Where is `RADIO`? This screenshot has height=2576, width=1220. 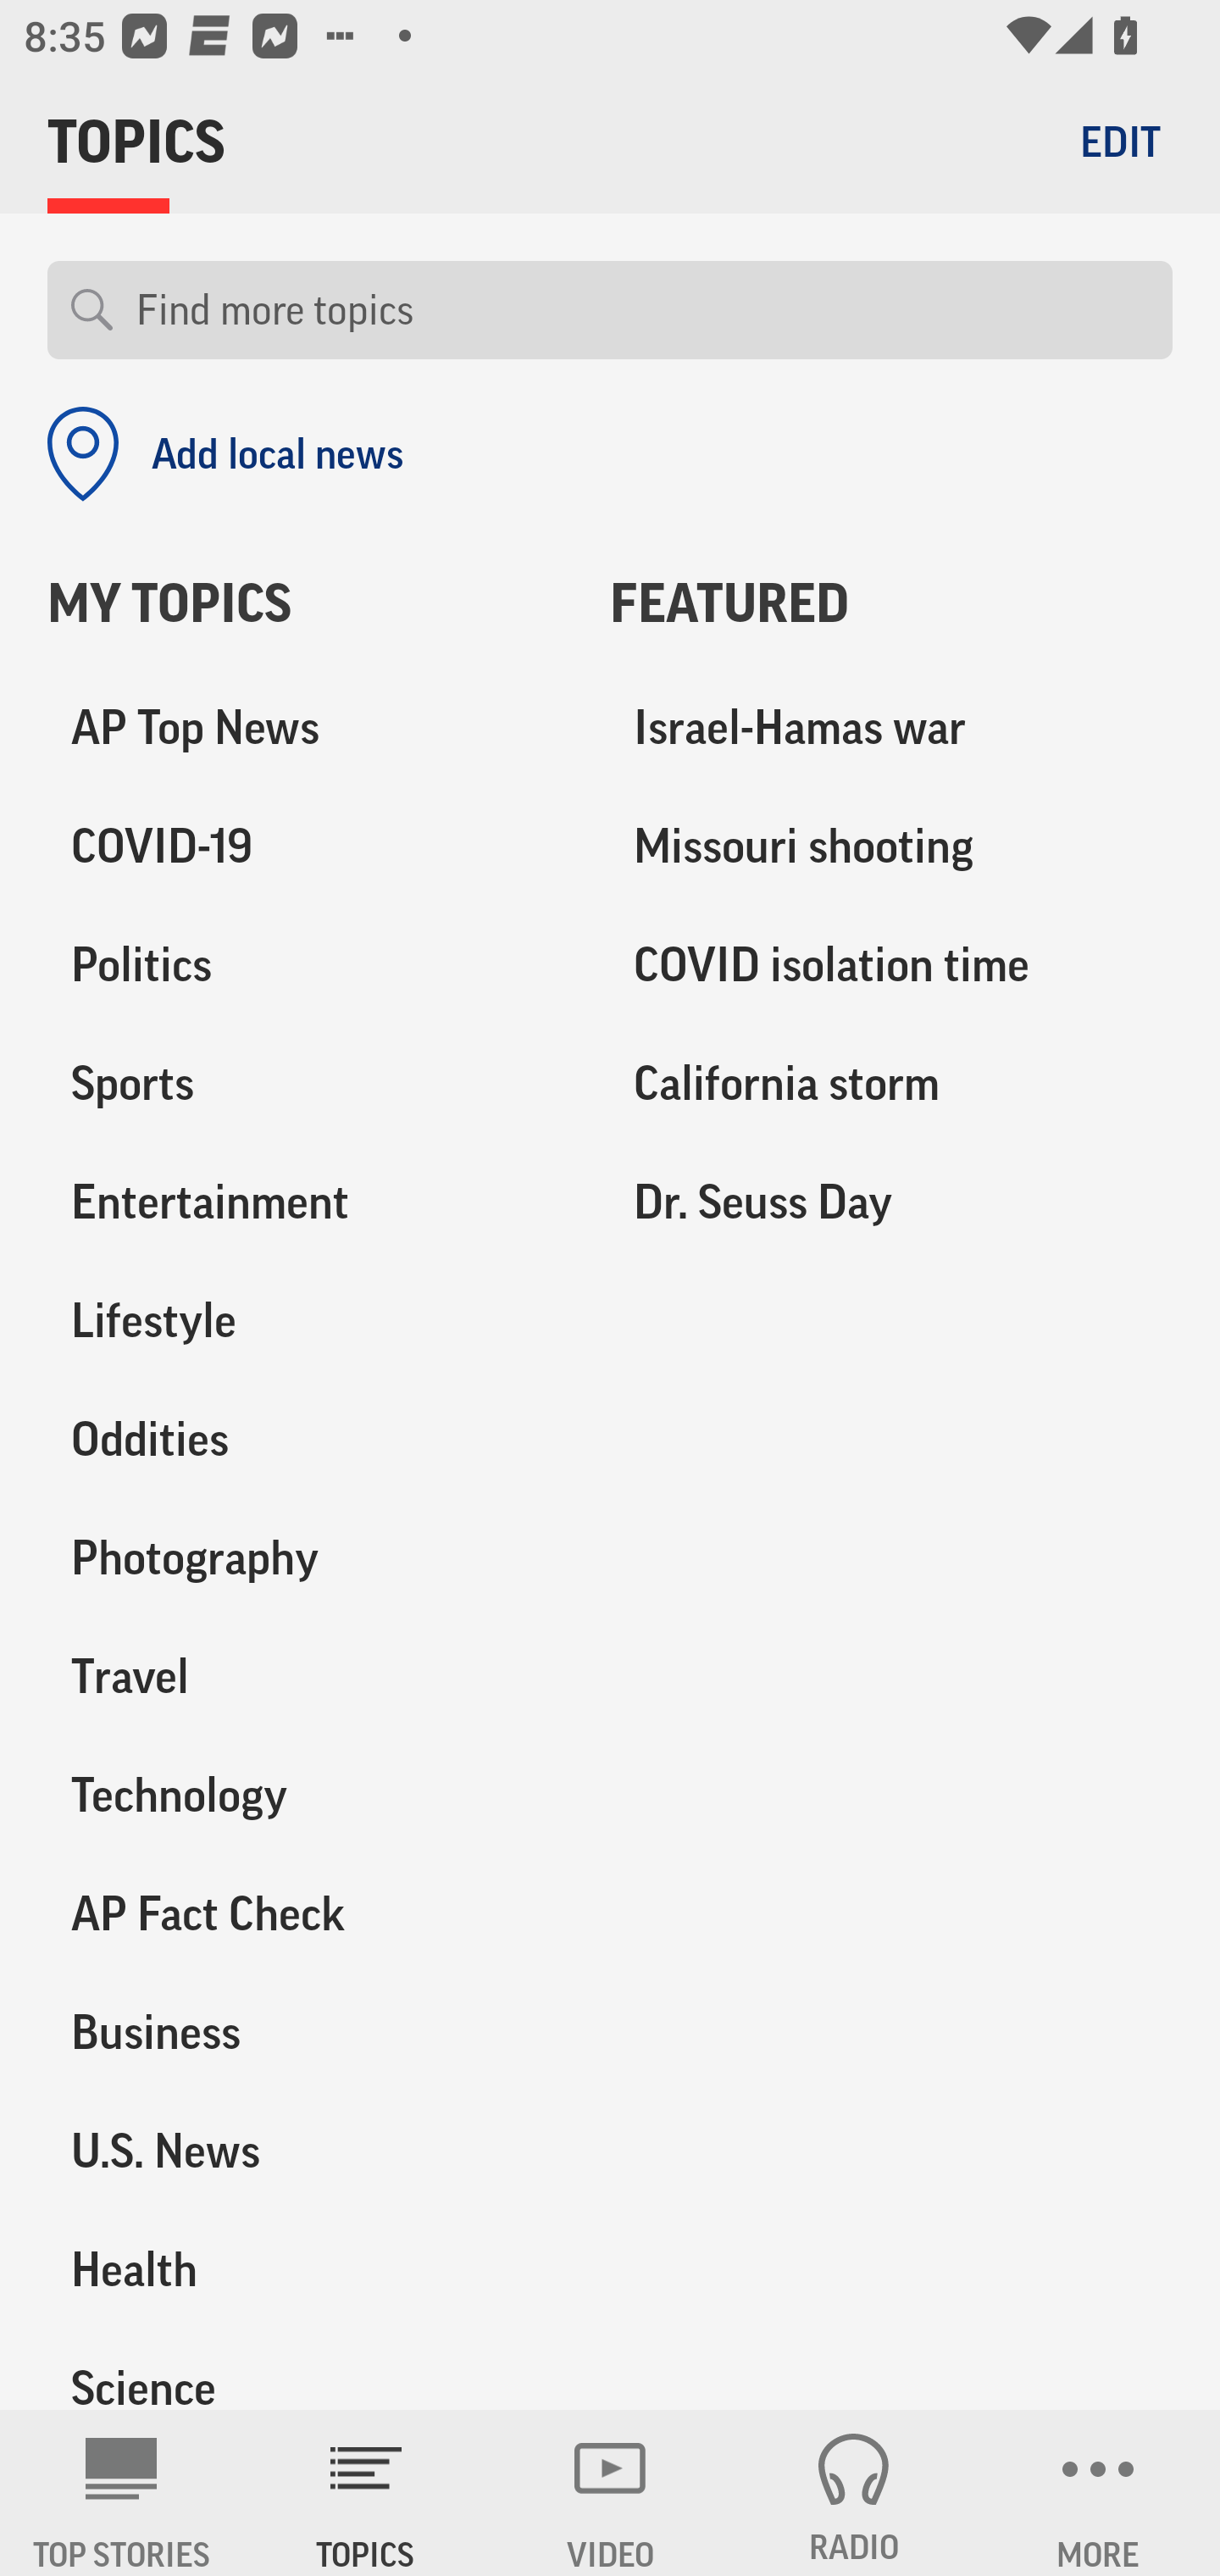
RADIO is located at coordinates (854, 2493).